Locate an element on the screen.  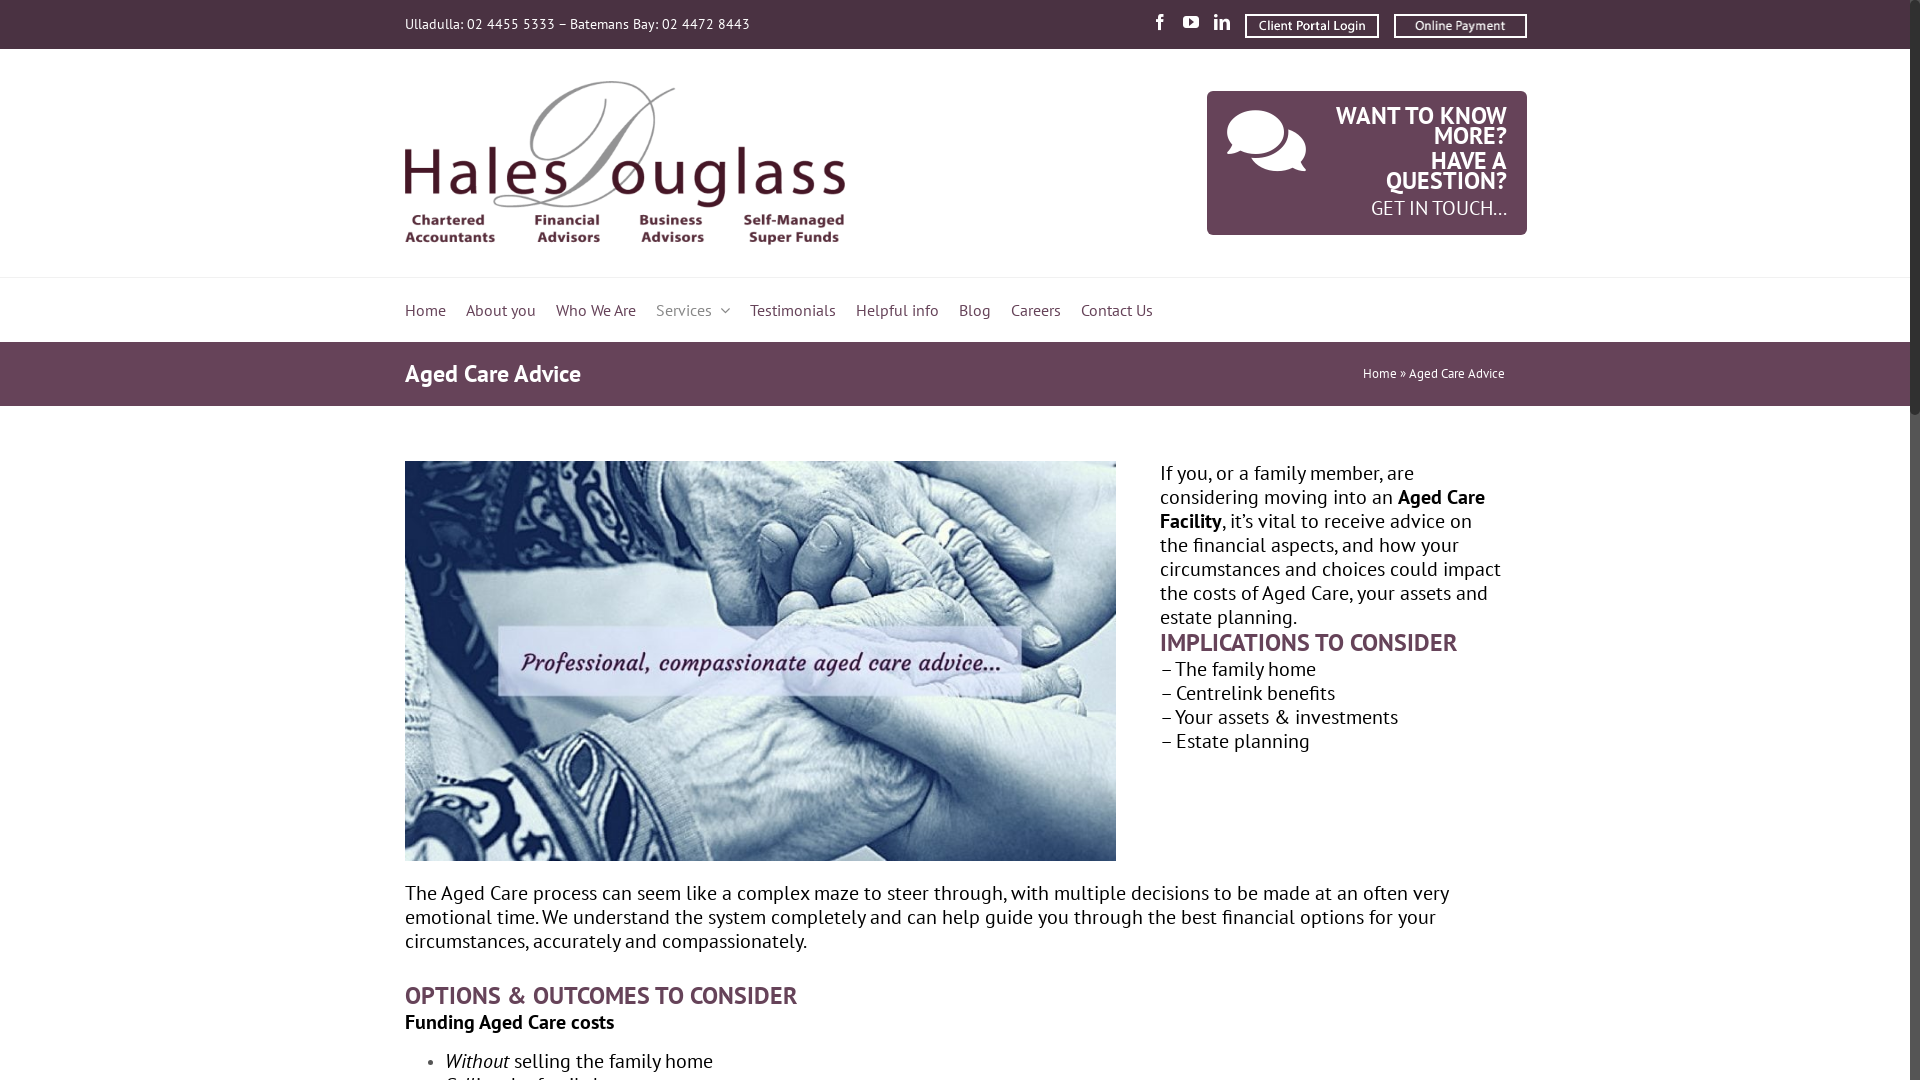
Careers is located at coordinates (1036, 310).